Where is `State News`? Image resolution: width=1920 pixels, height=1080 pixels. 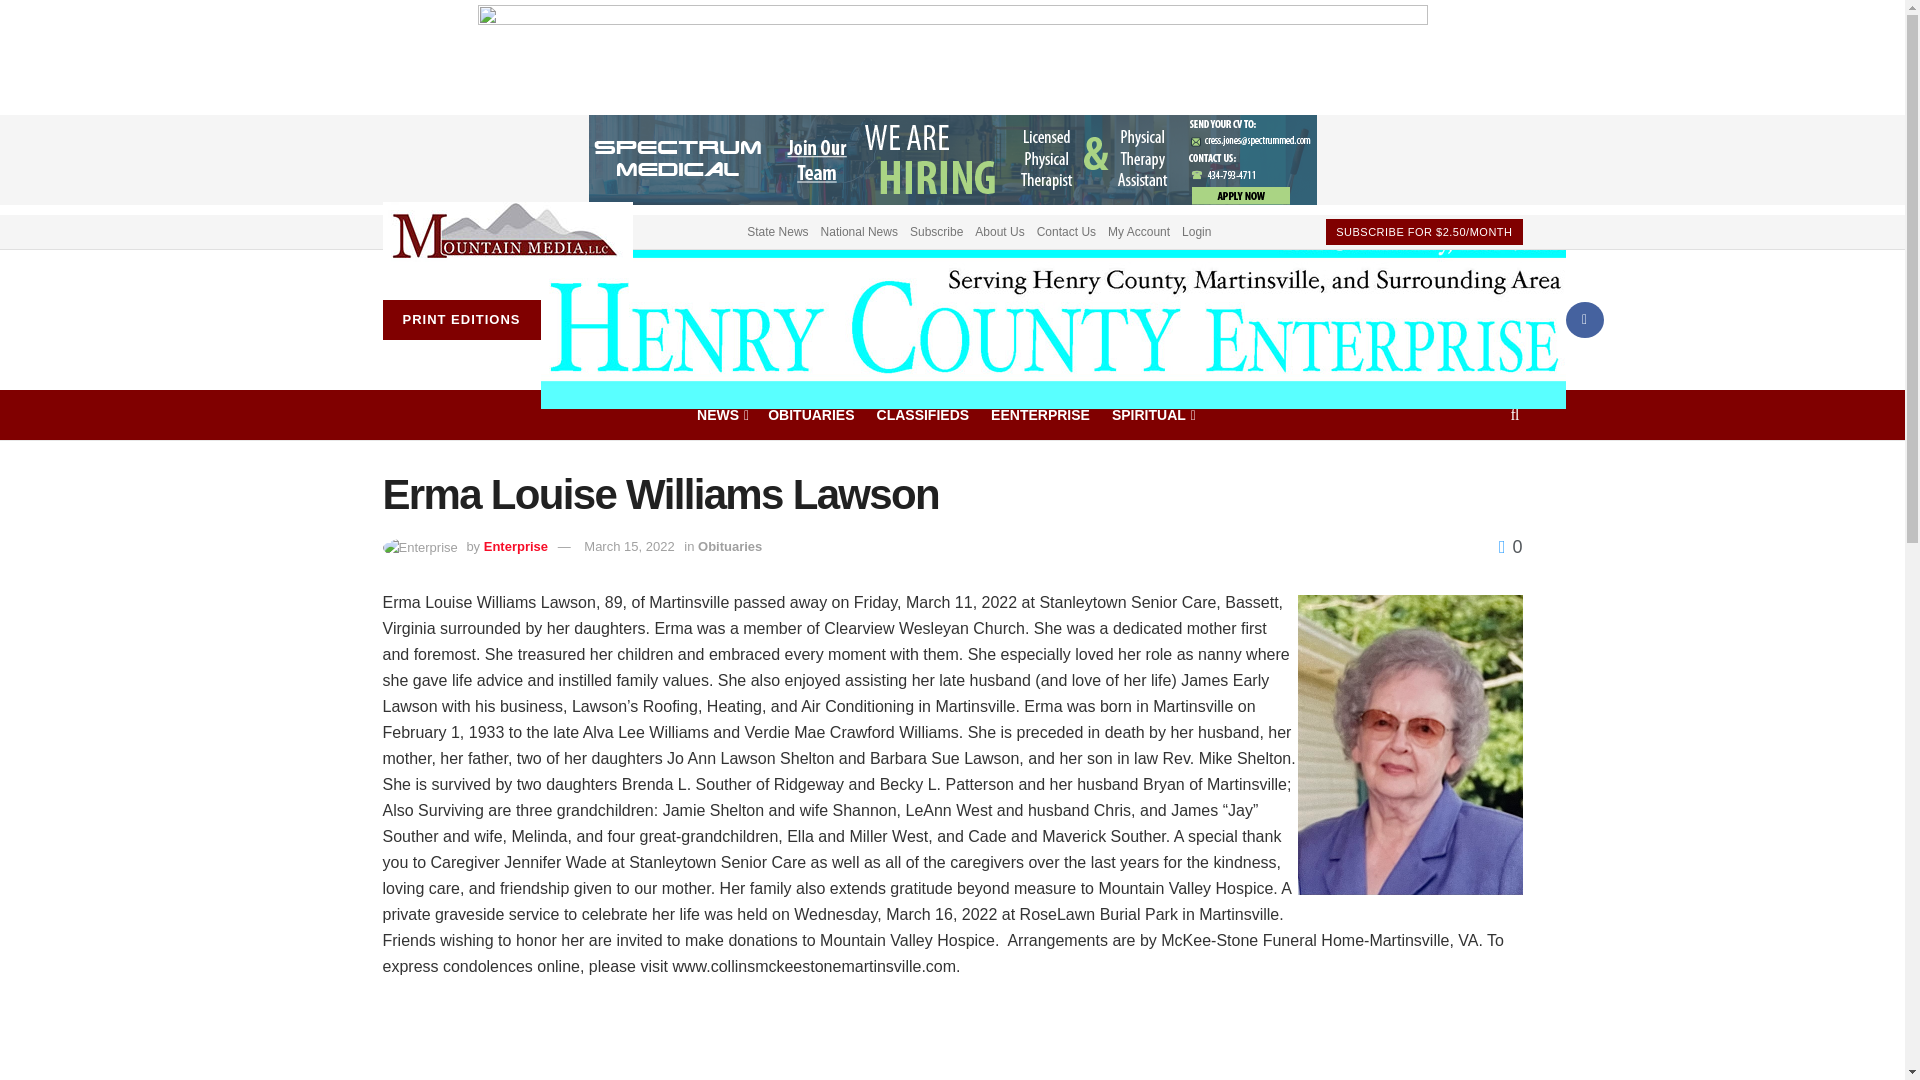
State News is located at coordinates (777, 230).